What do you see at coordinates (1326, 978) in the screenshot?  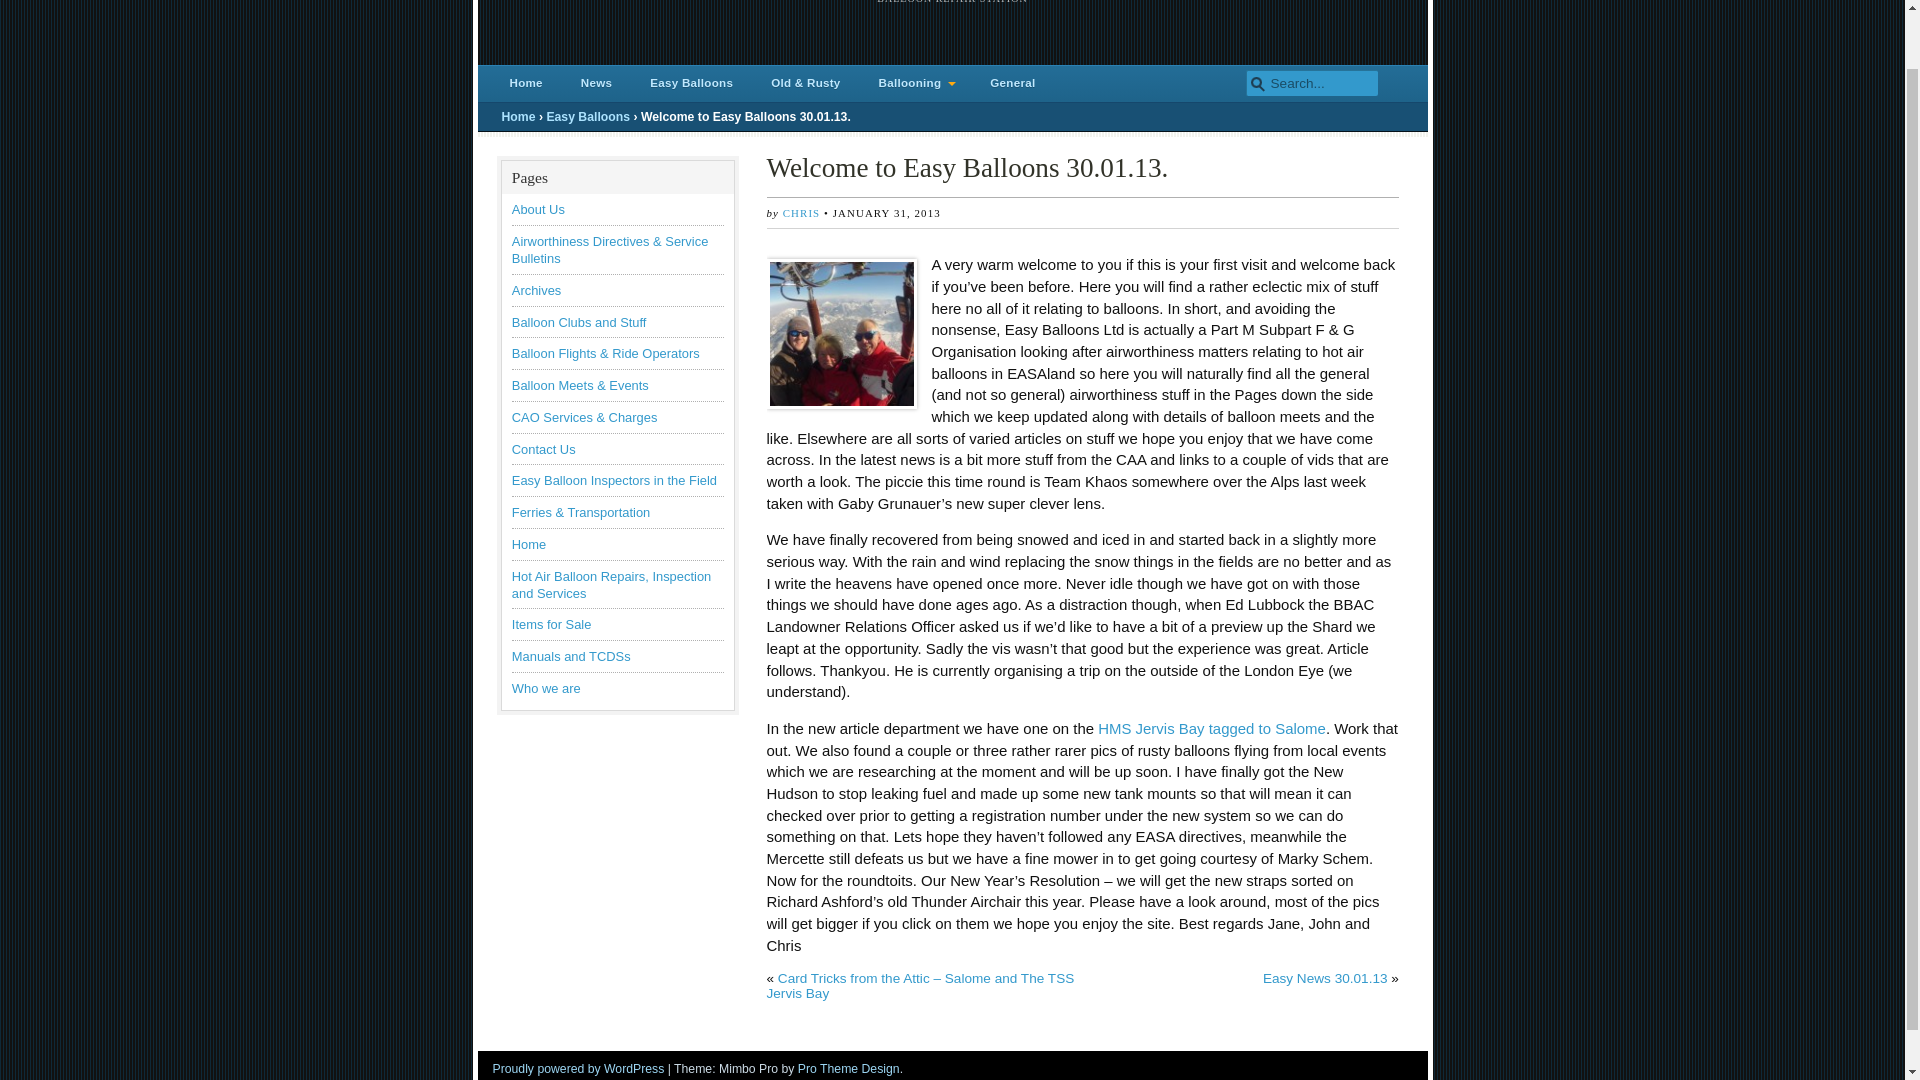 I see `Easy News 30.01.13` at bounding box center [1326, 978].